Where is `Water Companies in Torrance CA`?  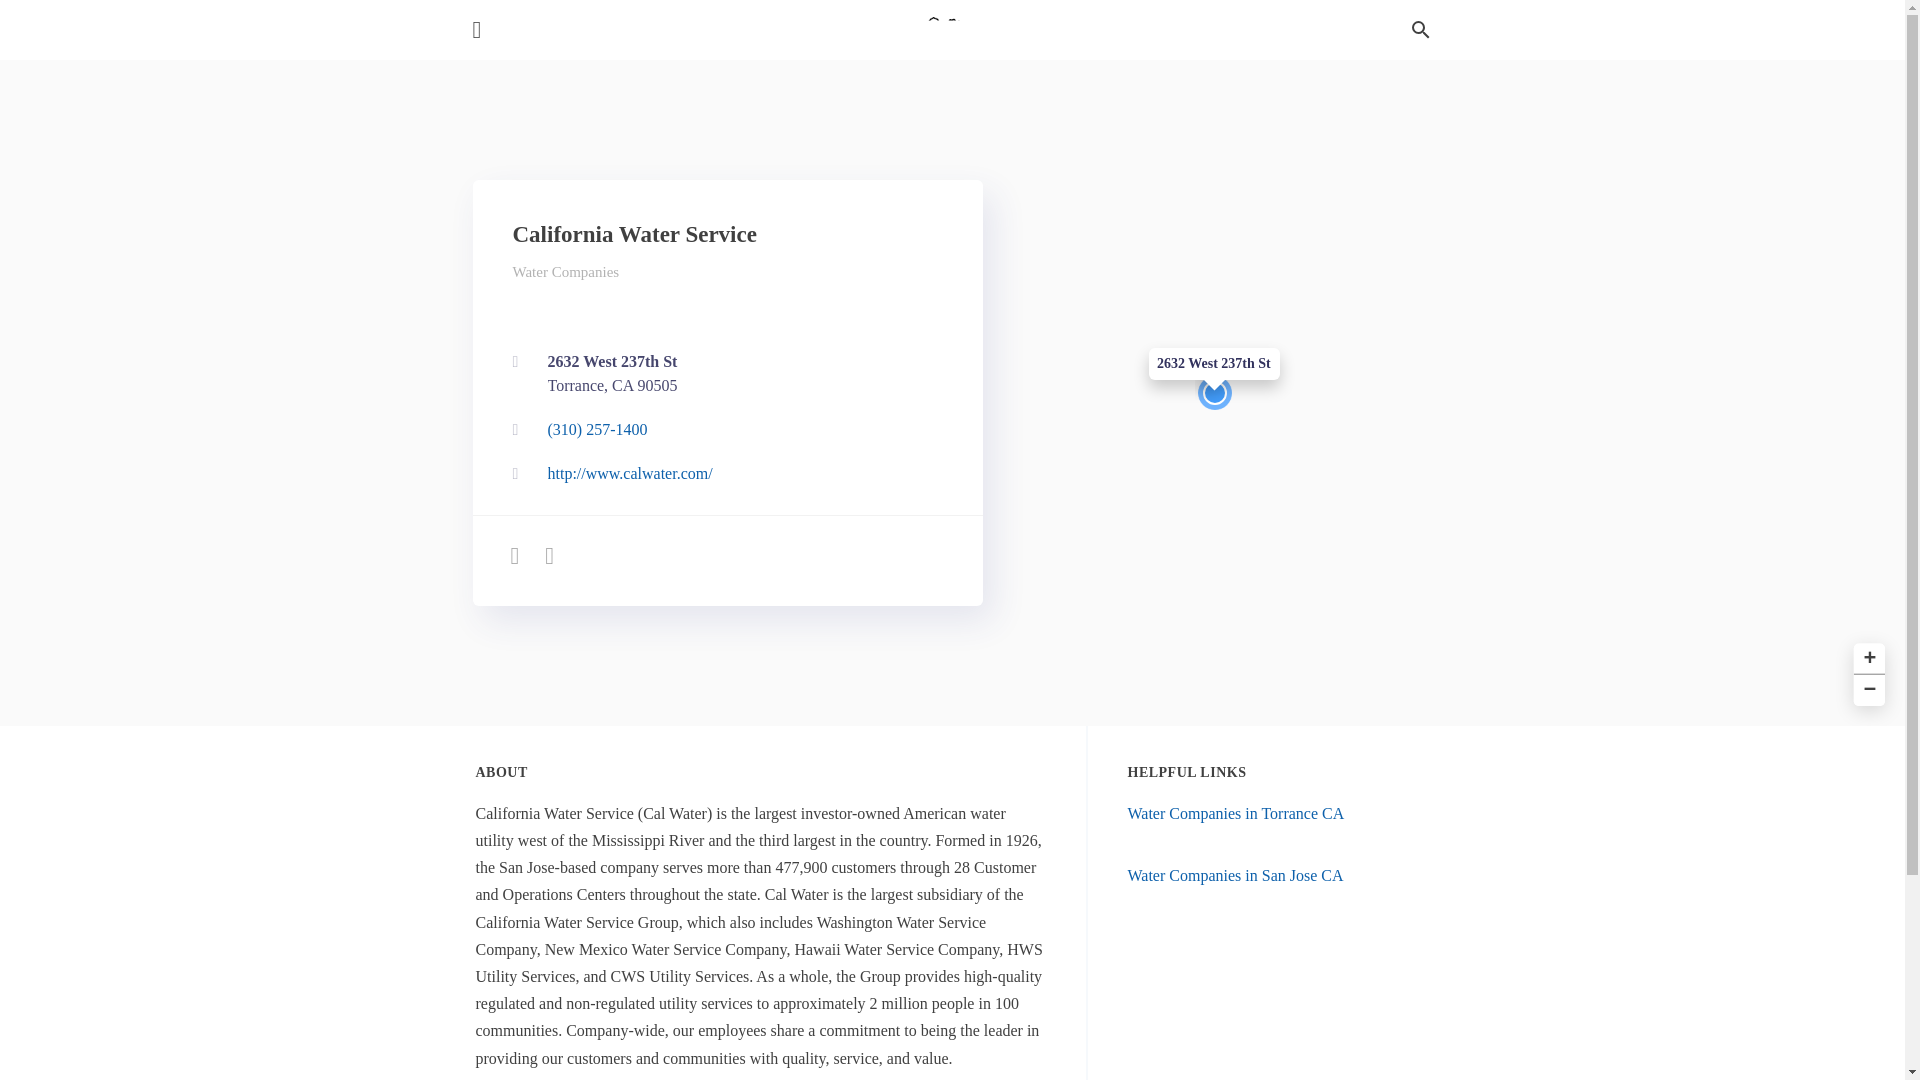
Water Companies in Torrance CA is located at coordinates (1236, 812).